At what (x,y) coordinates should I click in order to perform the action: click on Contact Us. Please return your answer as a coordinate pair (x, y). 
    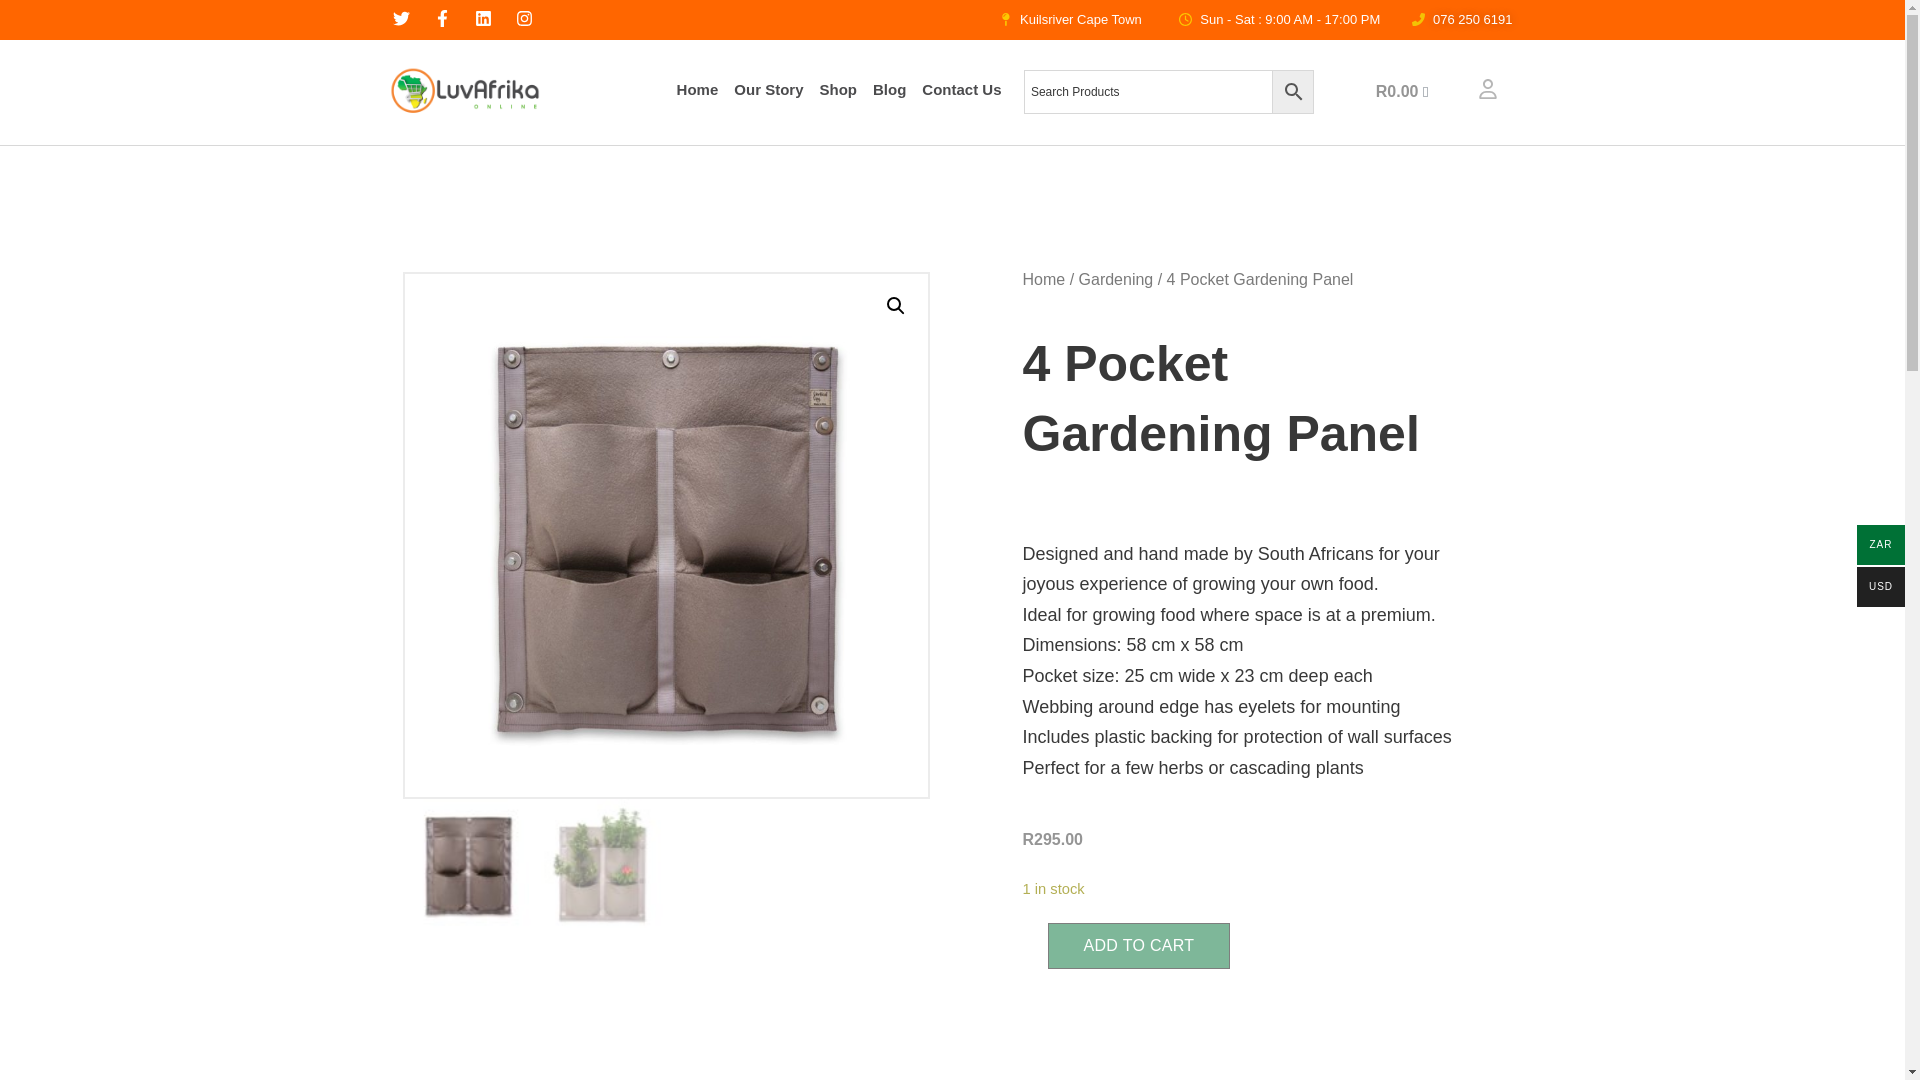
    Looking at the image, I should click on (961, 90).